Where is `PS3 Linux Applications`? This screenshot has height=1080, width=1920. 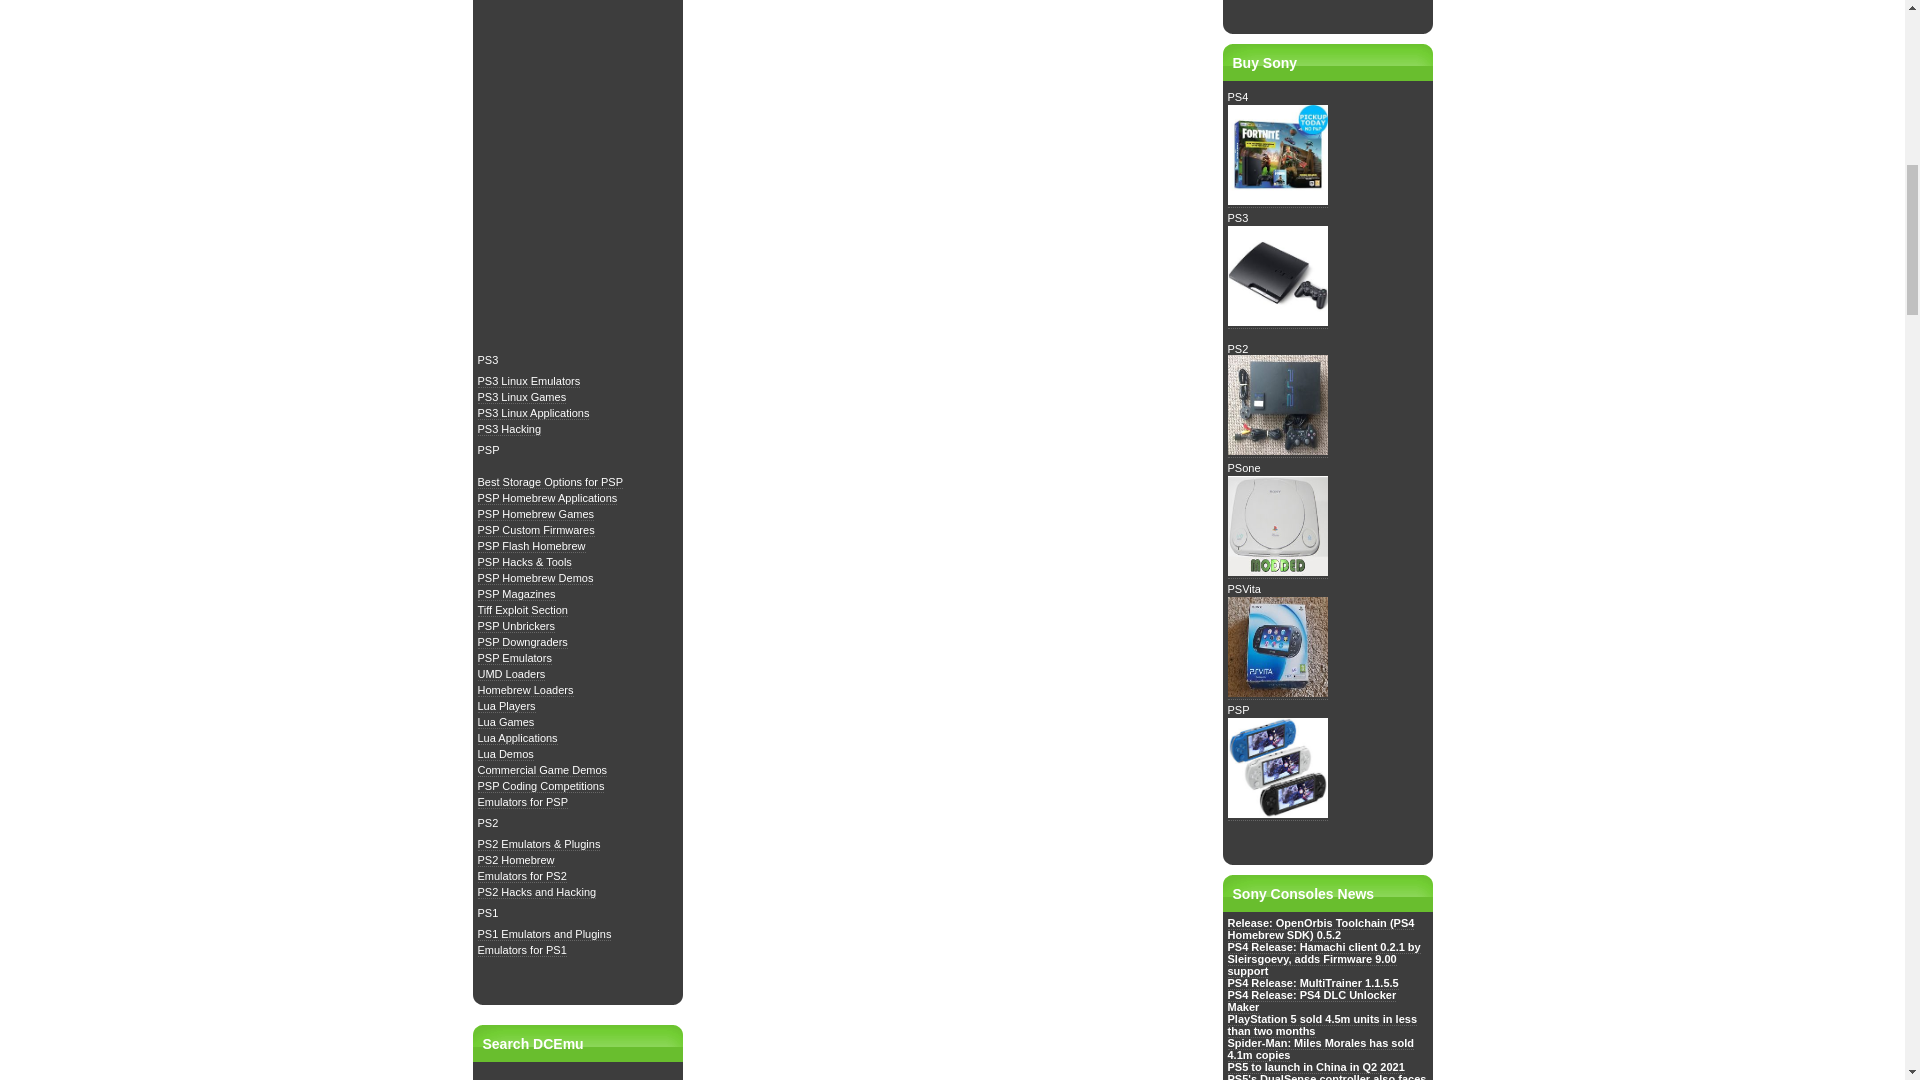 PS3 Linux Applications is located at coordinates (534, 414).